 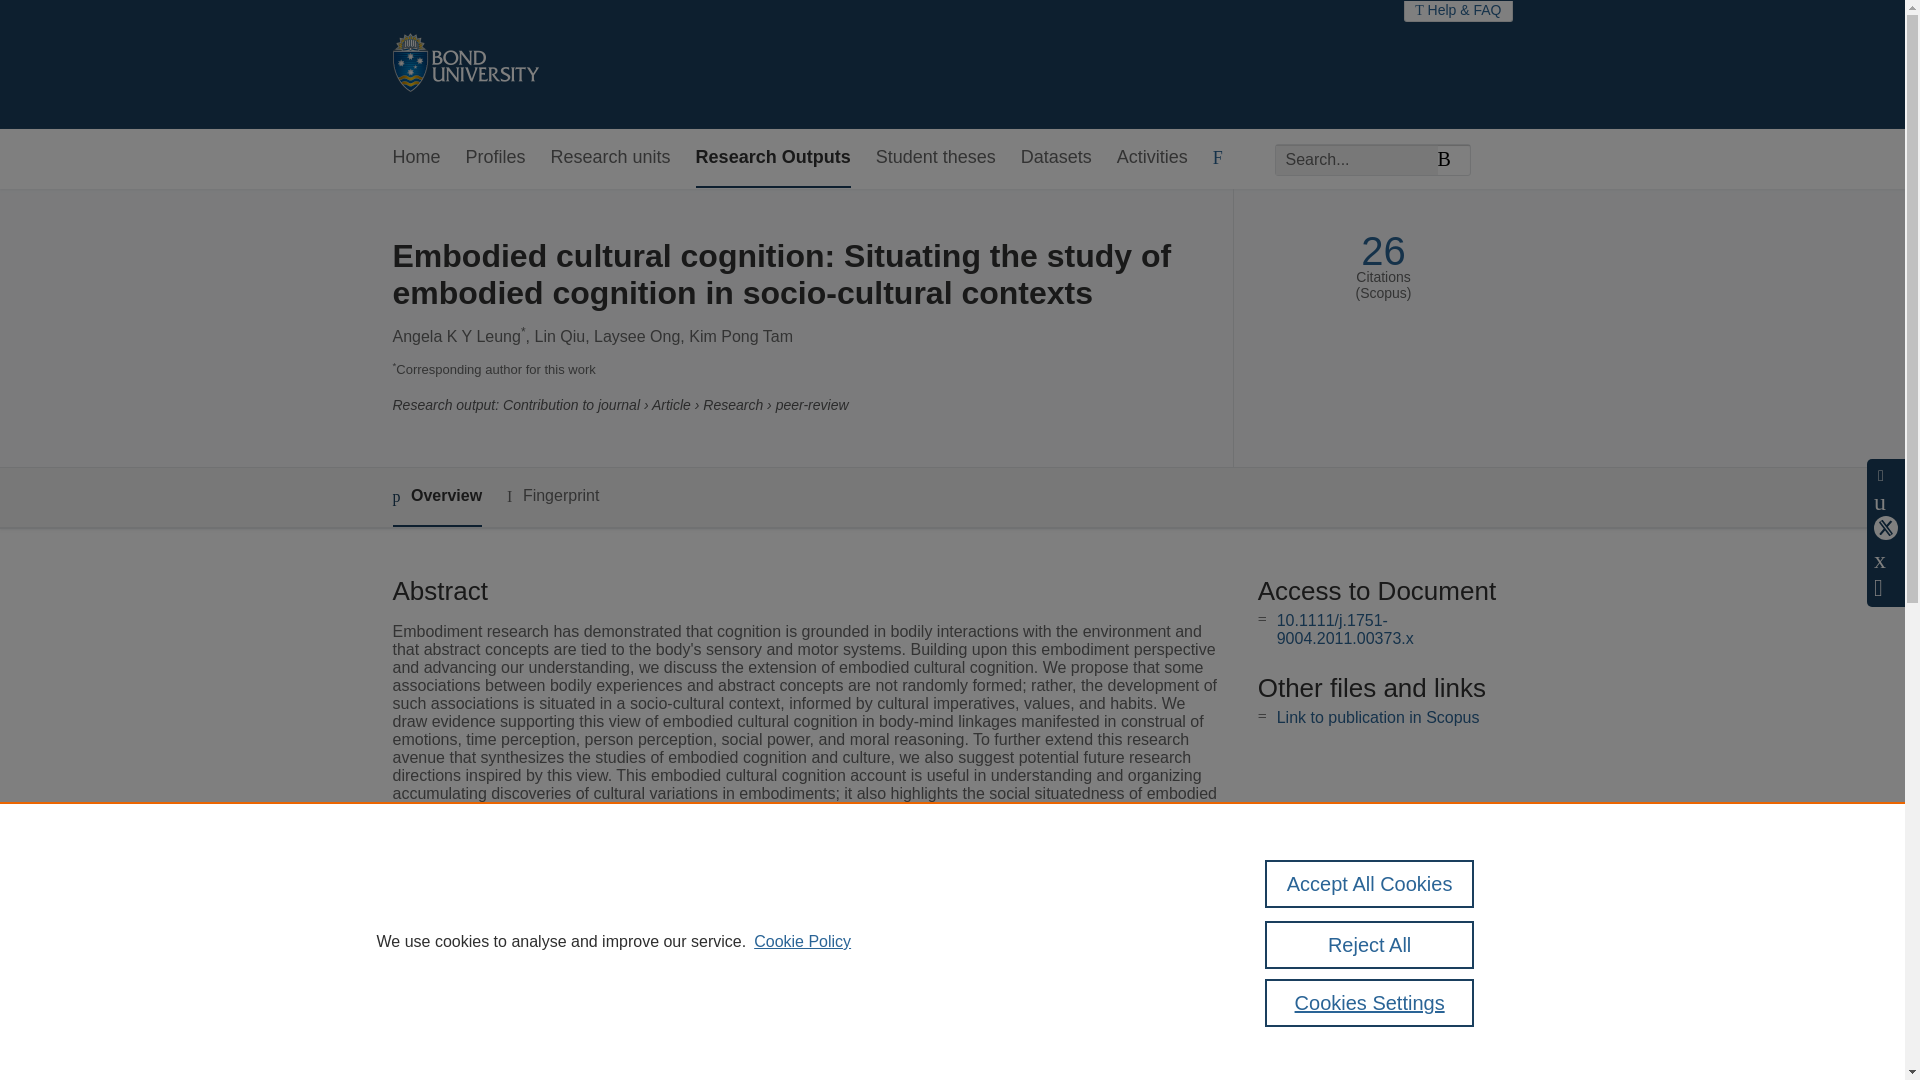 What do you see at coordinates (436, 497) in the screenshot?
I see `Overview` at bounding box center [436, 497].